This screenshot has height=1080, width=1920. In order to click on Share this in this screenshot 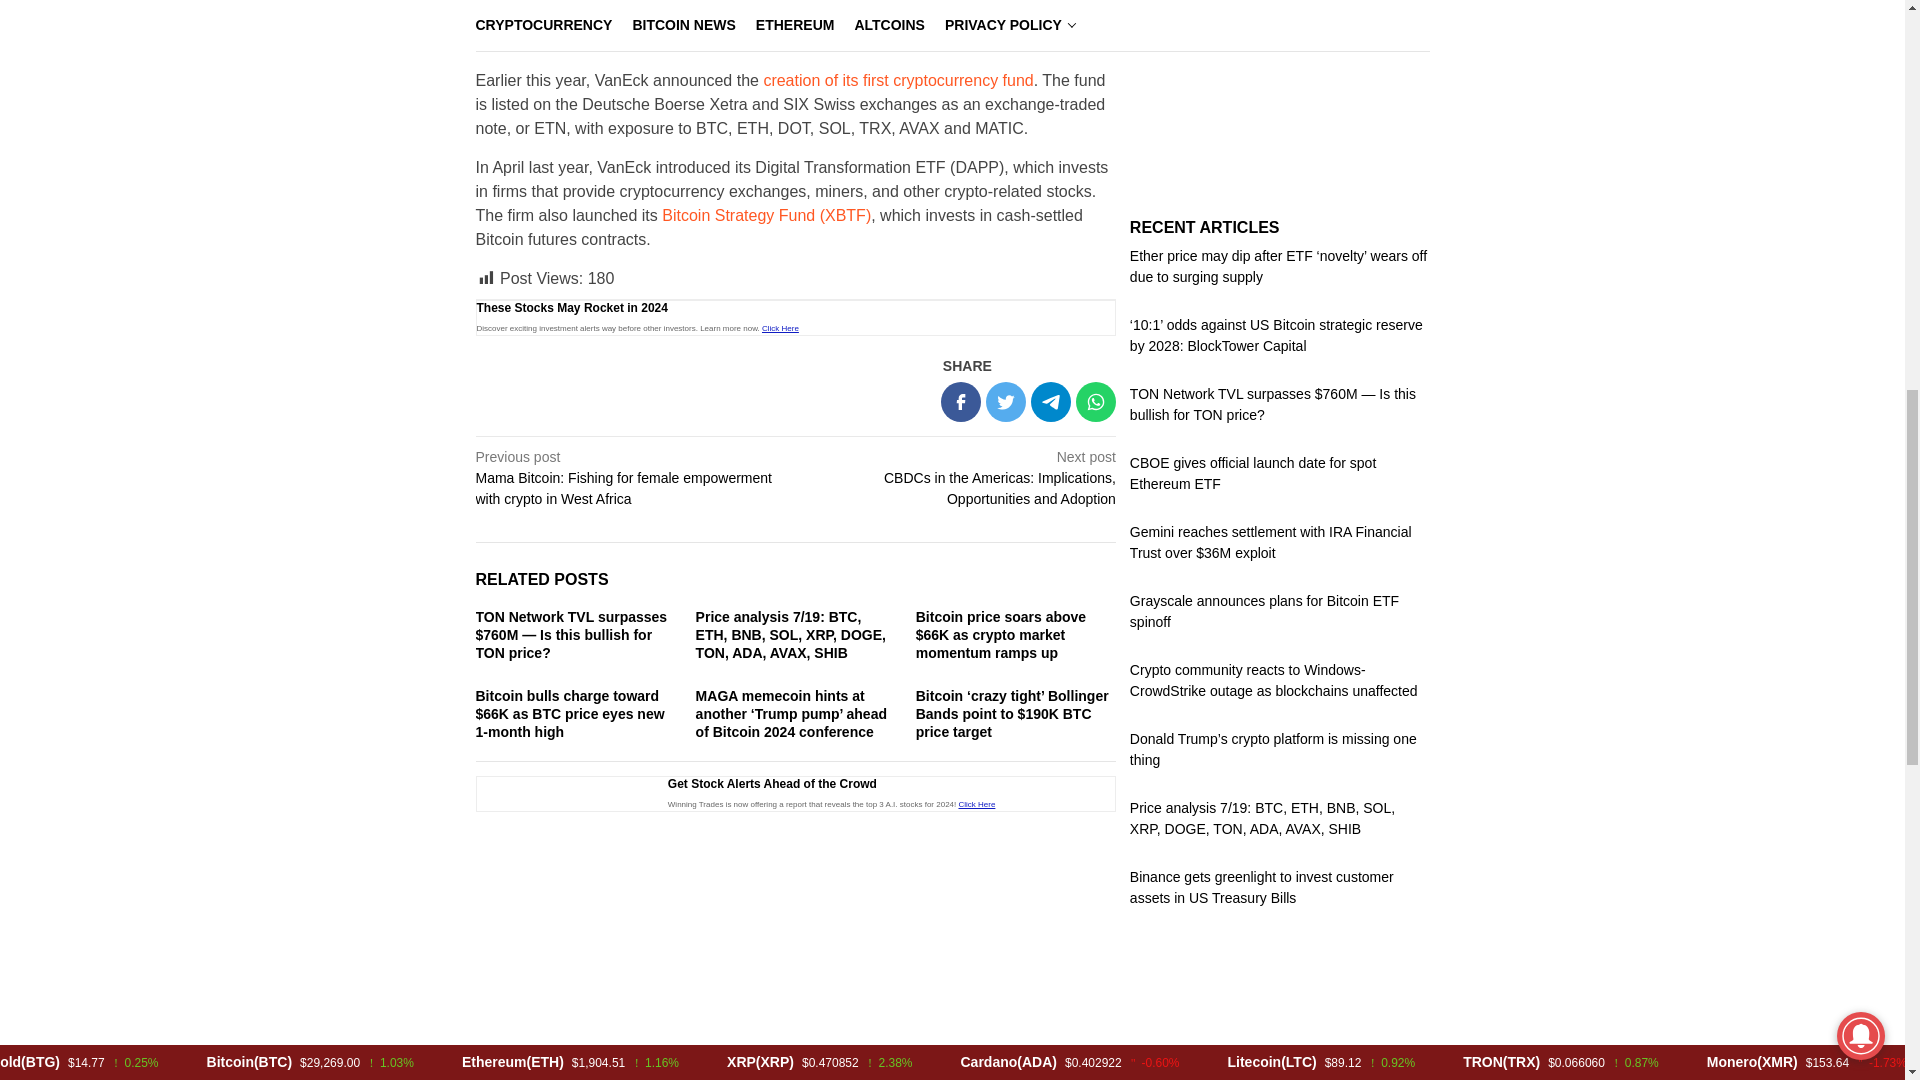, I will do `click(960, 402)`.